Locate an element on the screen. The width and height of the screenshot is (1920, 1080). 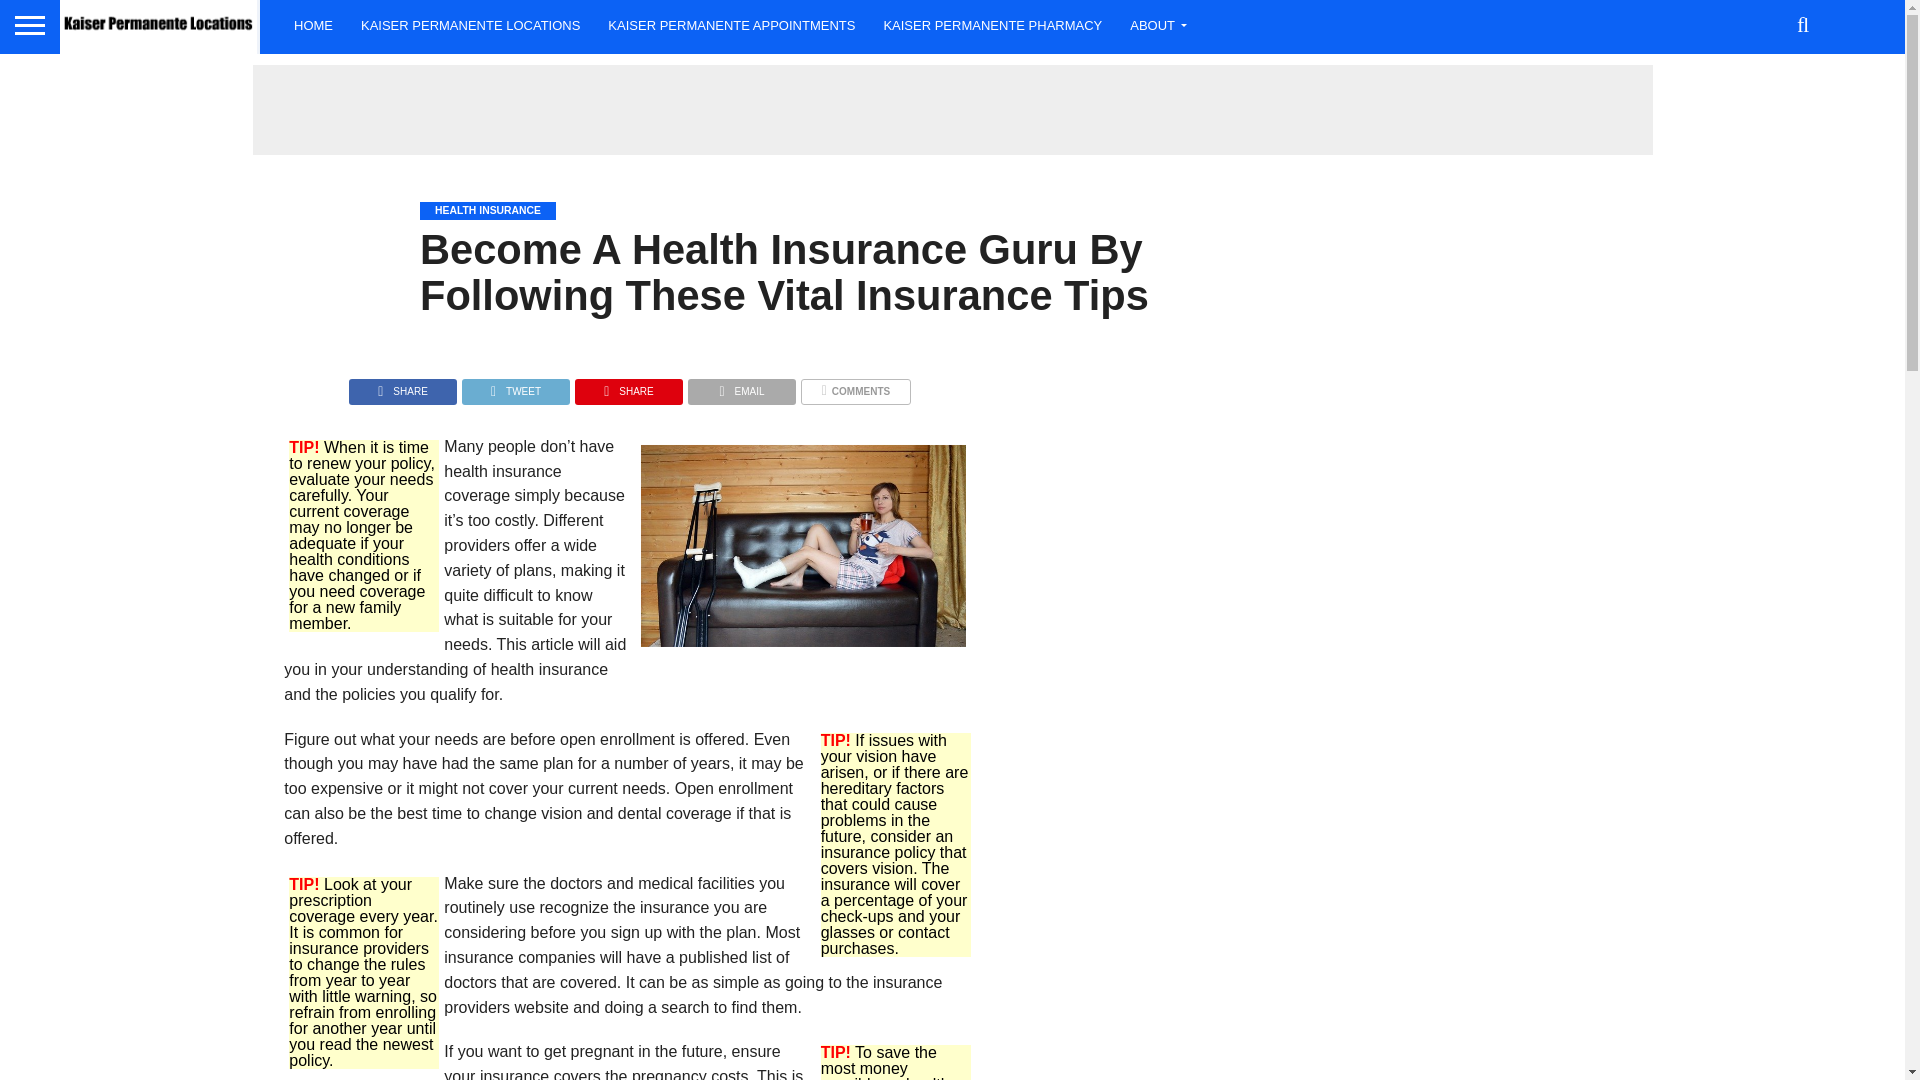
EMAIL is located at coordinates (742, 386).